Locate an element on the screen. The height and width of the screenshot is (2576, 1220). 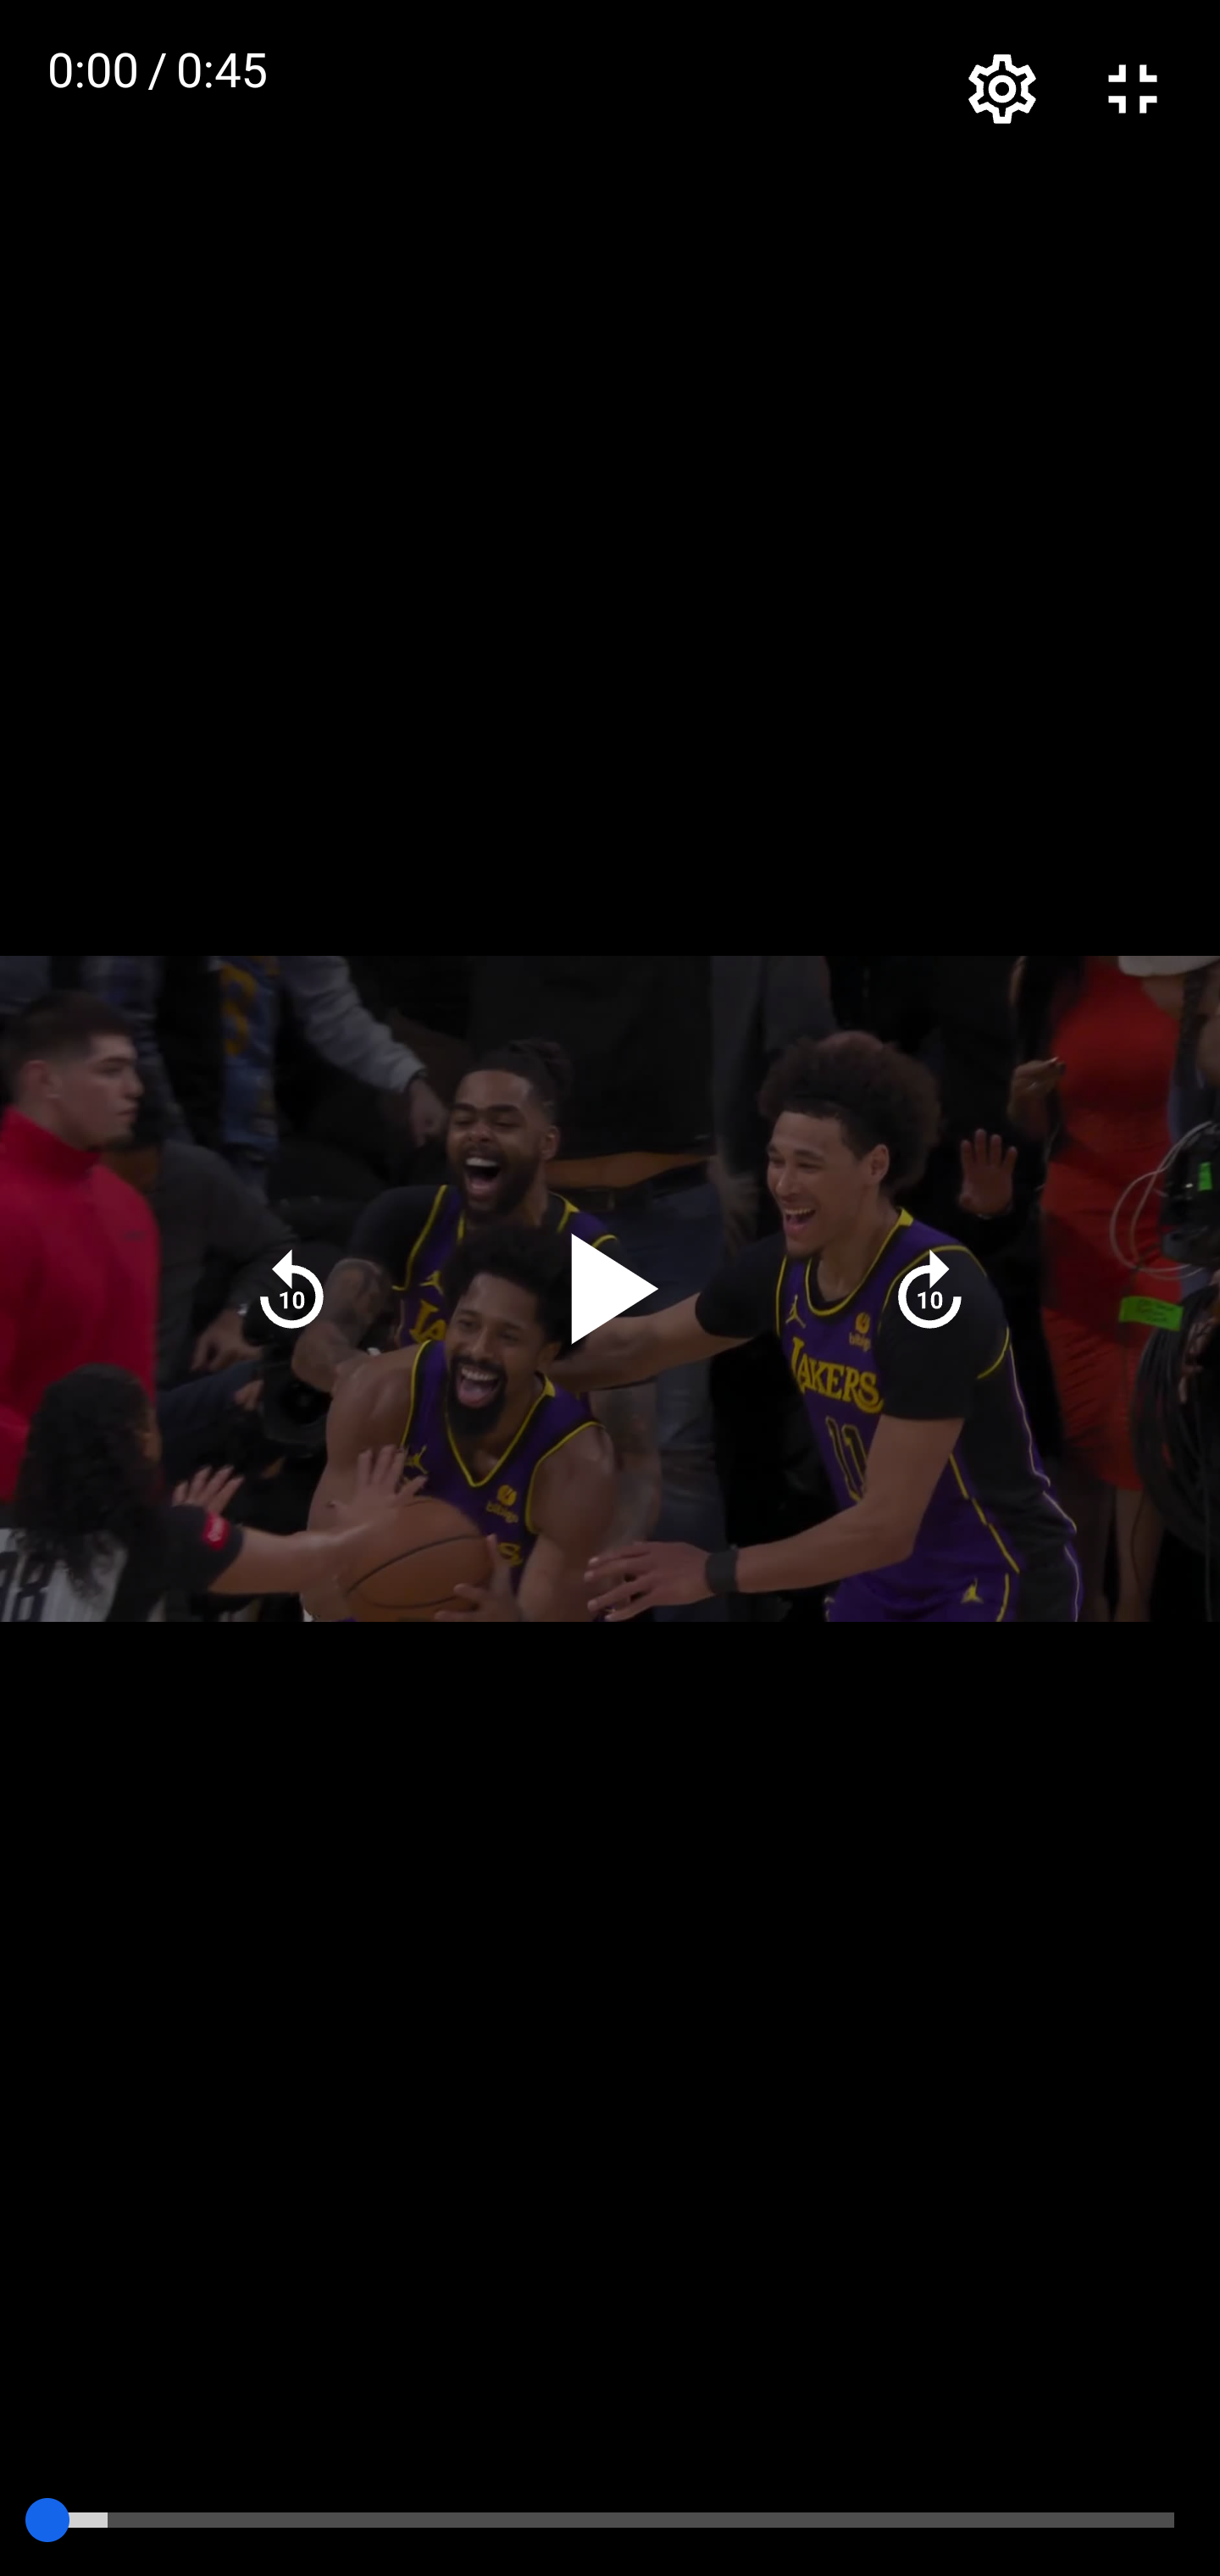
Exit full screen (f) is located at coordinates (1134, 90).